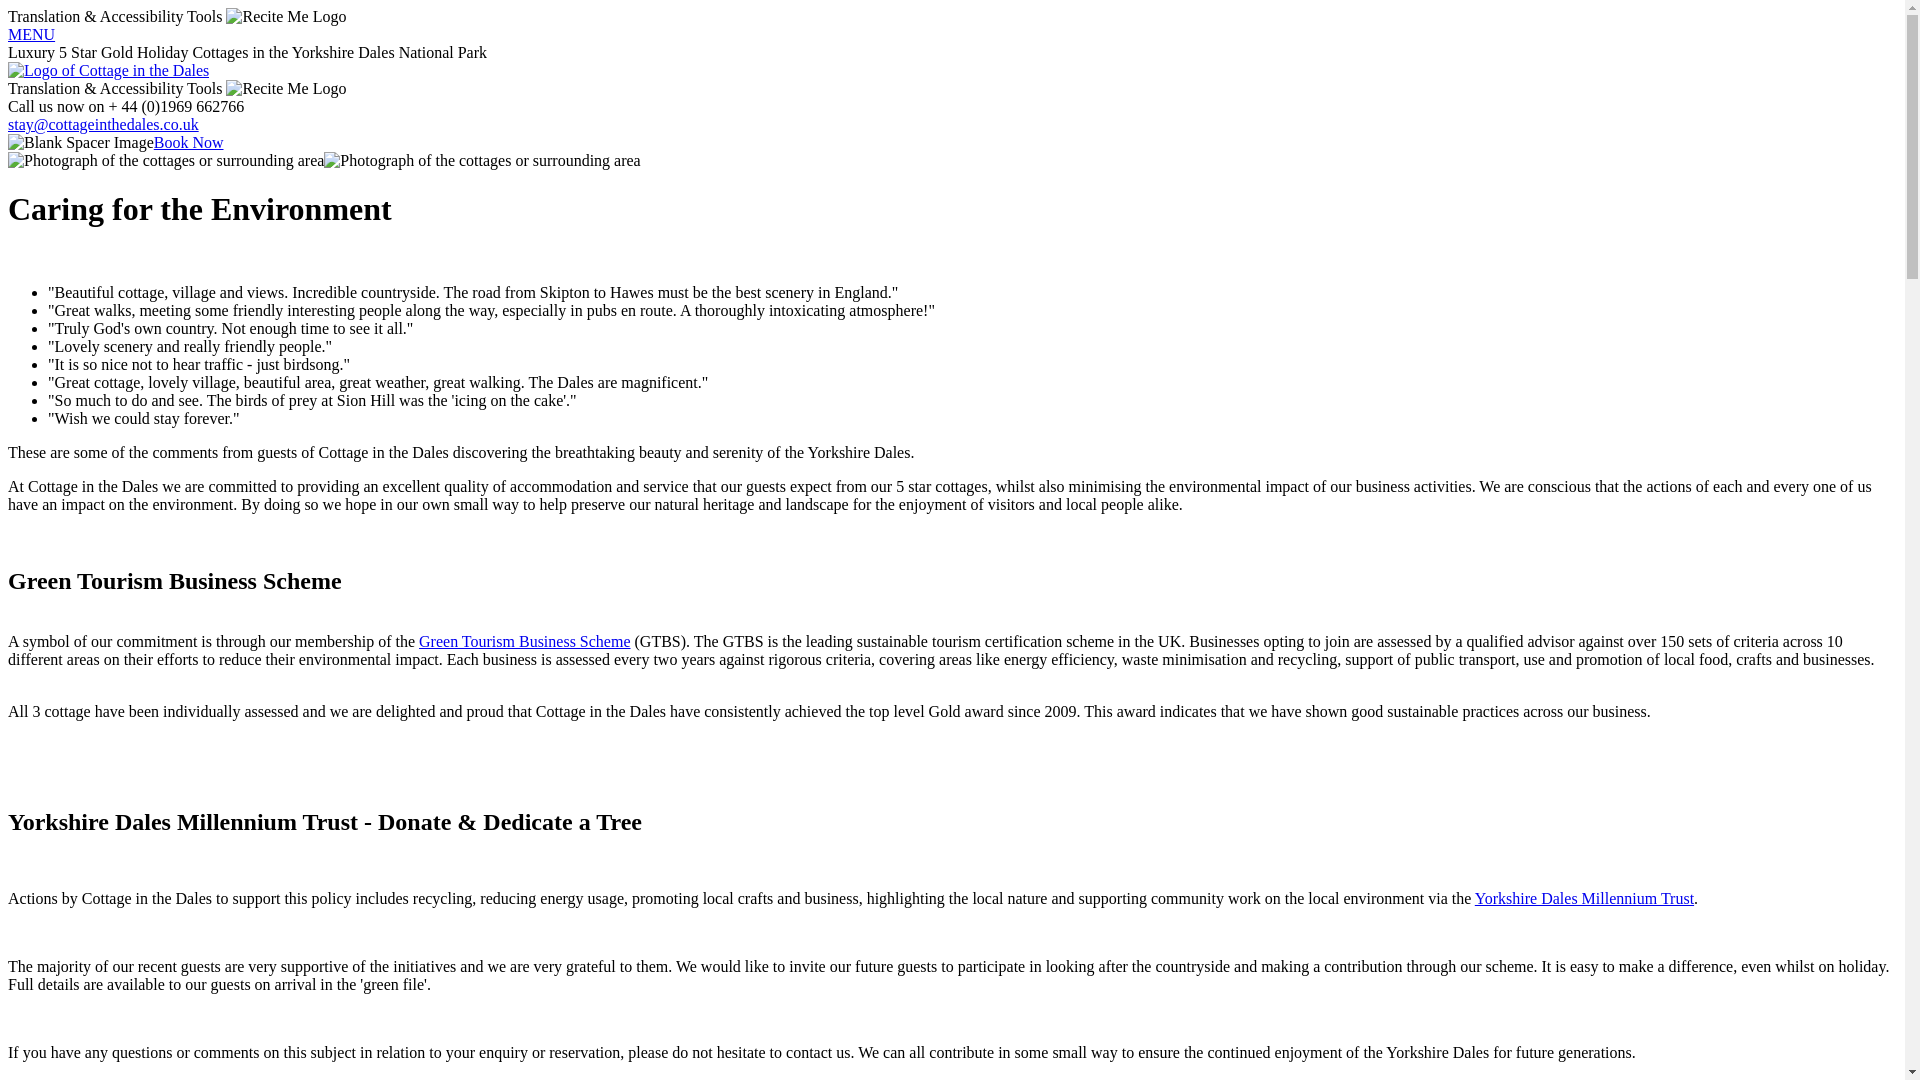  What do you see at coordinates (31, 34) in the screenshot?
I see `MENU` at bounding box center [31, 34].